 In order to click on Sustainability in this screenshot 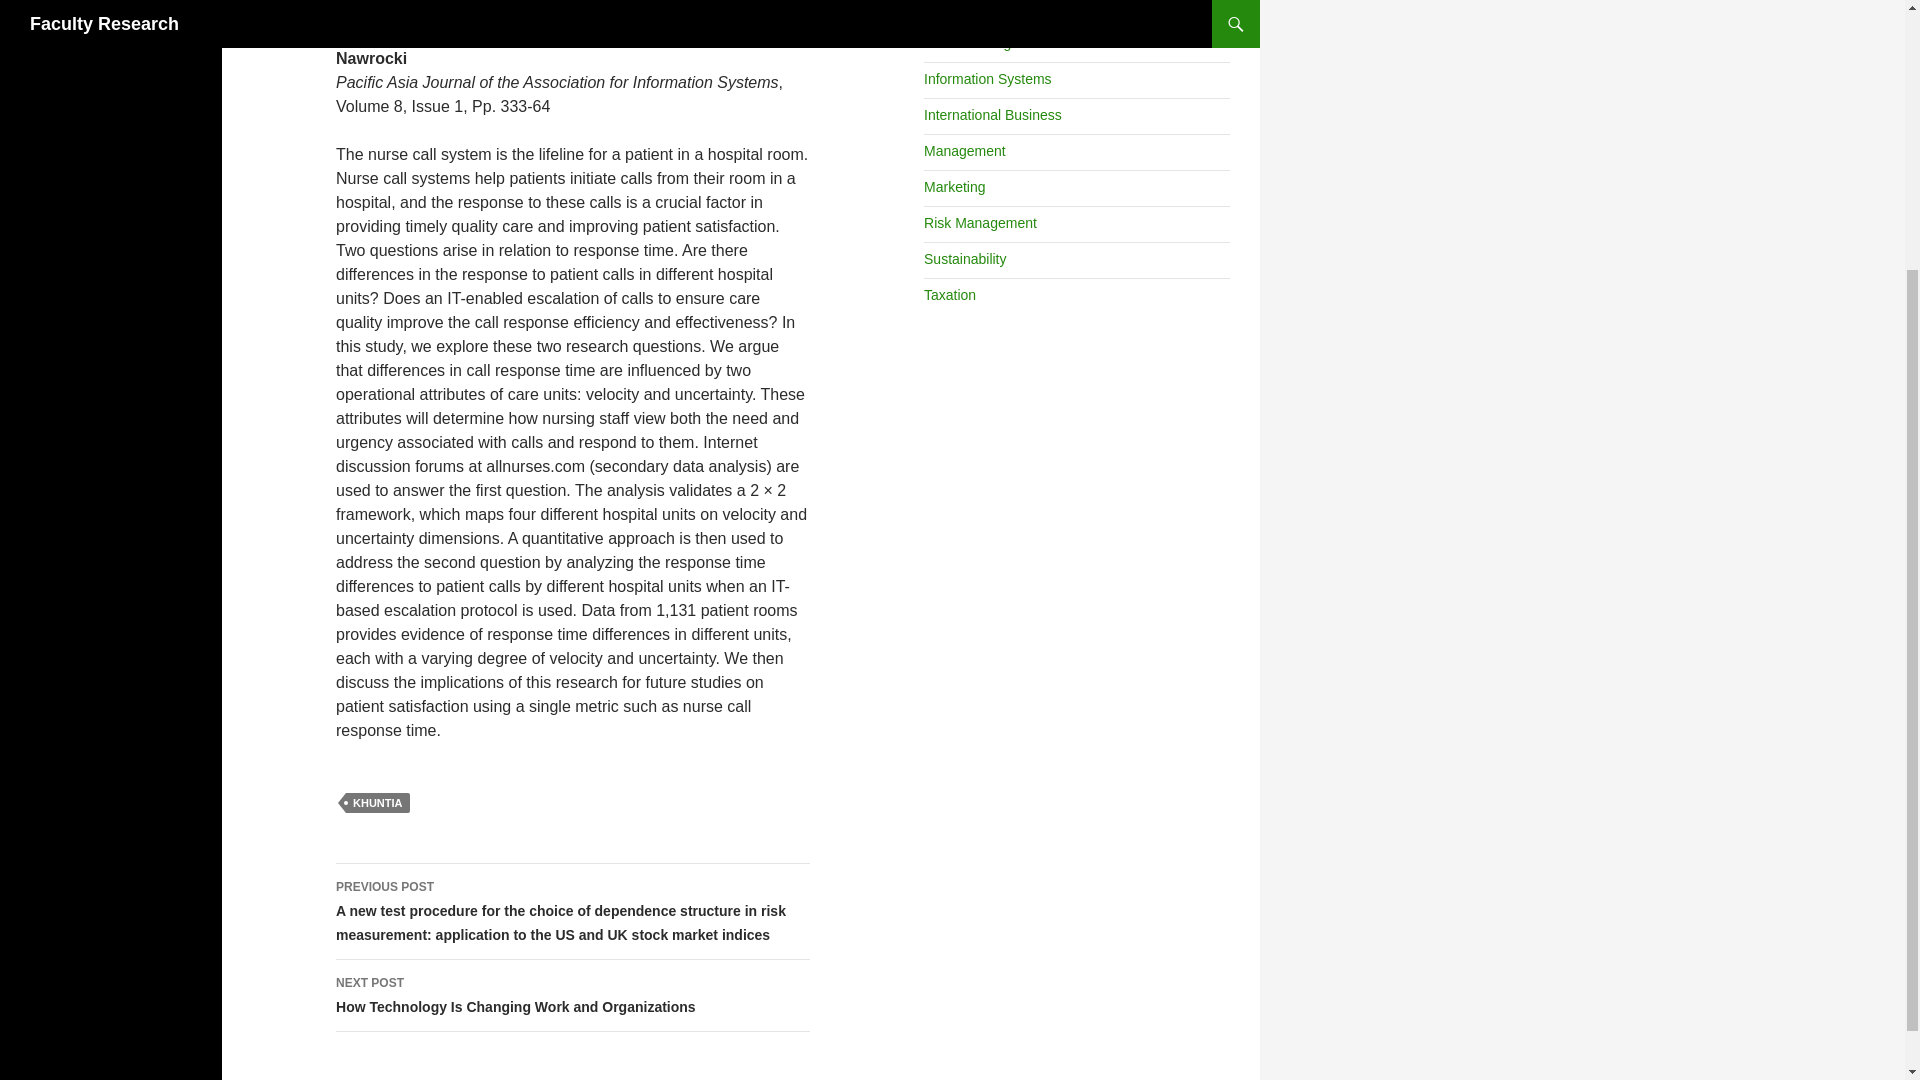, I will do `click(964, 258)`.